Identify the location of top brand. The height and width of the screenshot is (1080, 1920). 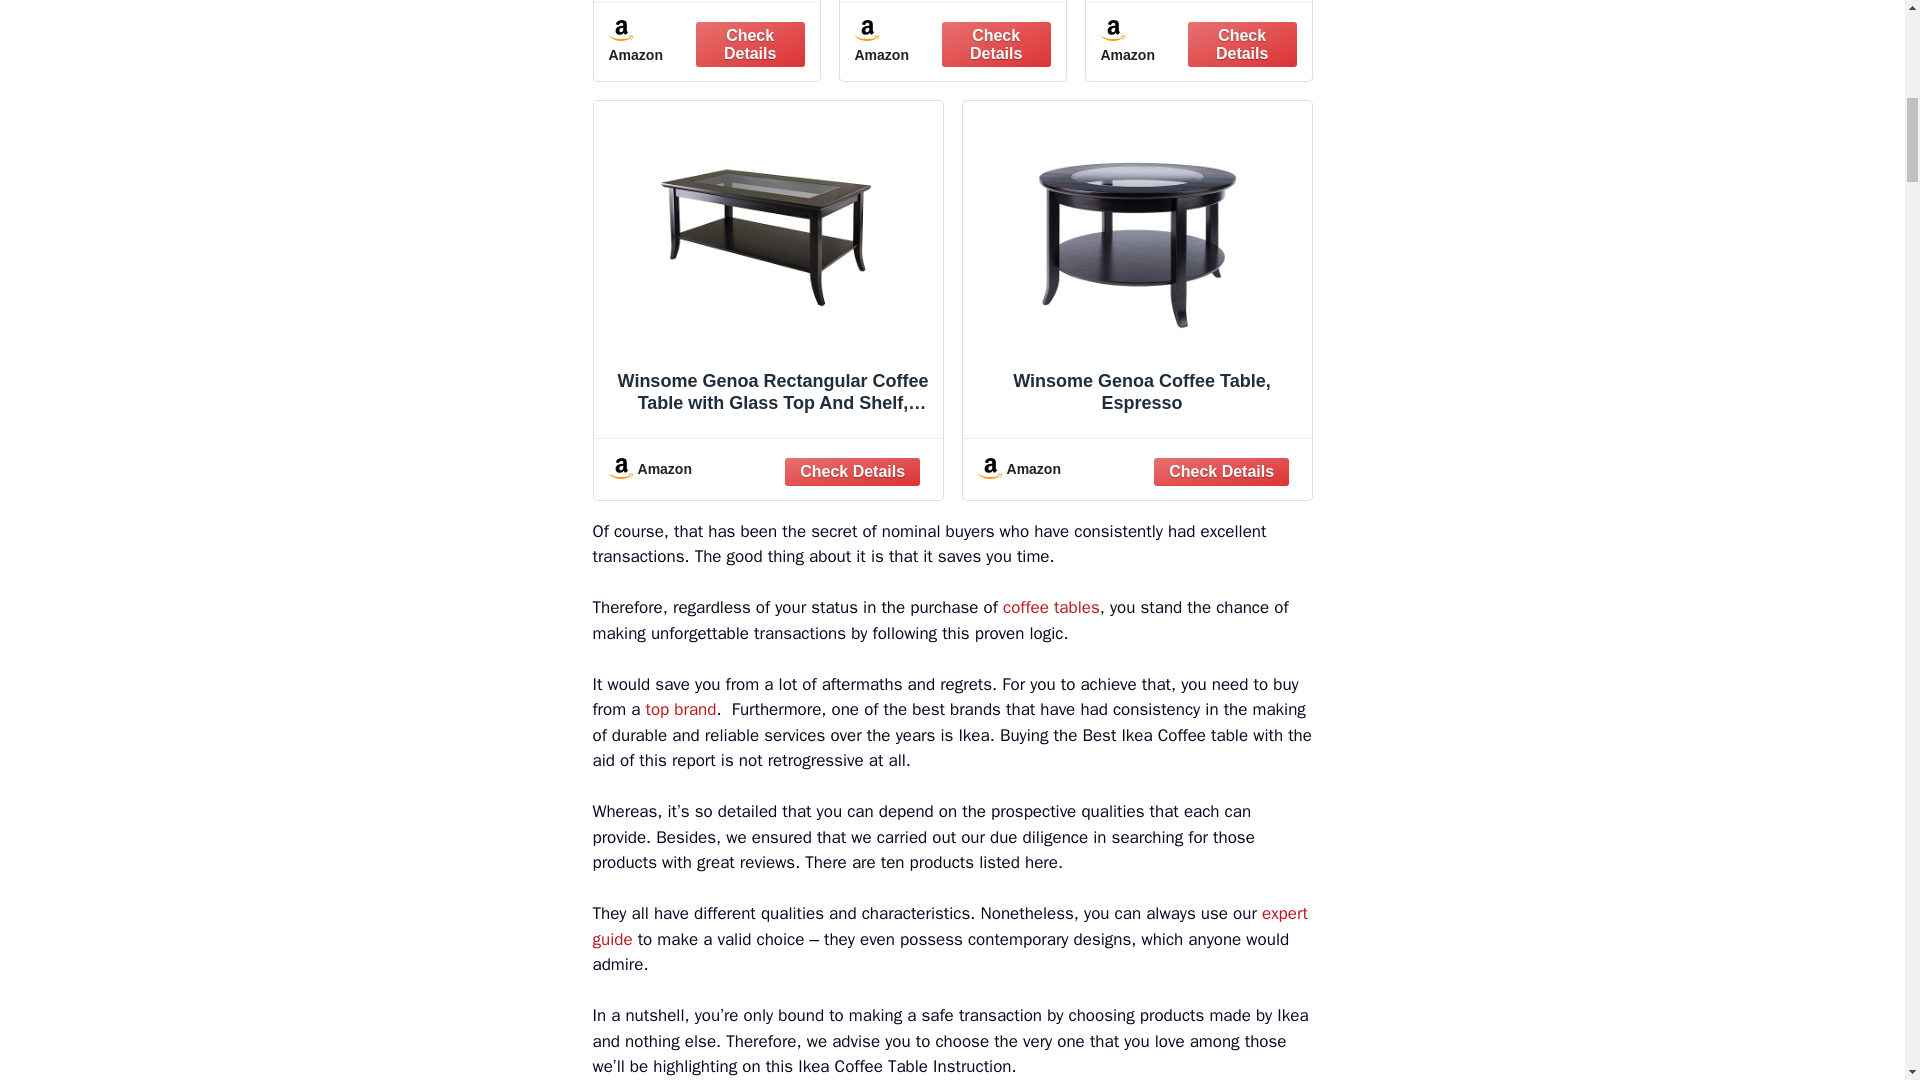
(680, 709).